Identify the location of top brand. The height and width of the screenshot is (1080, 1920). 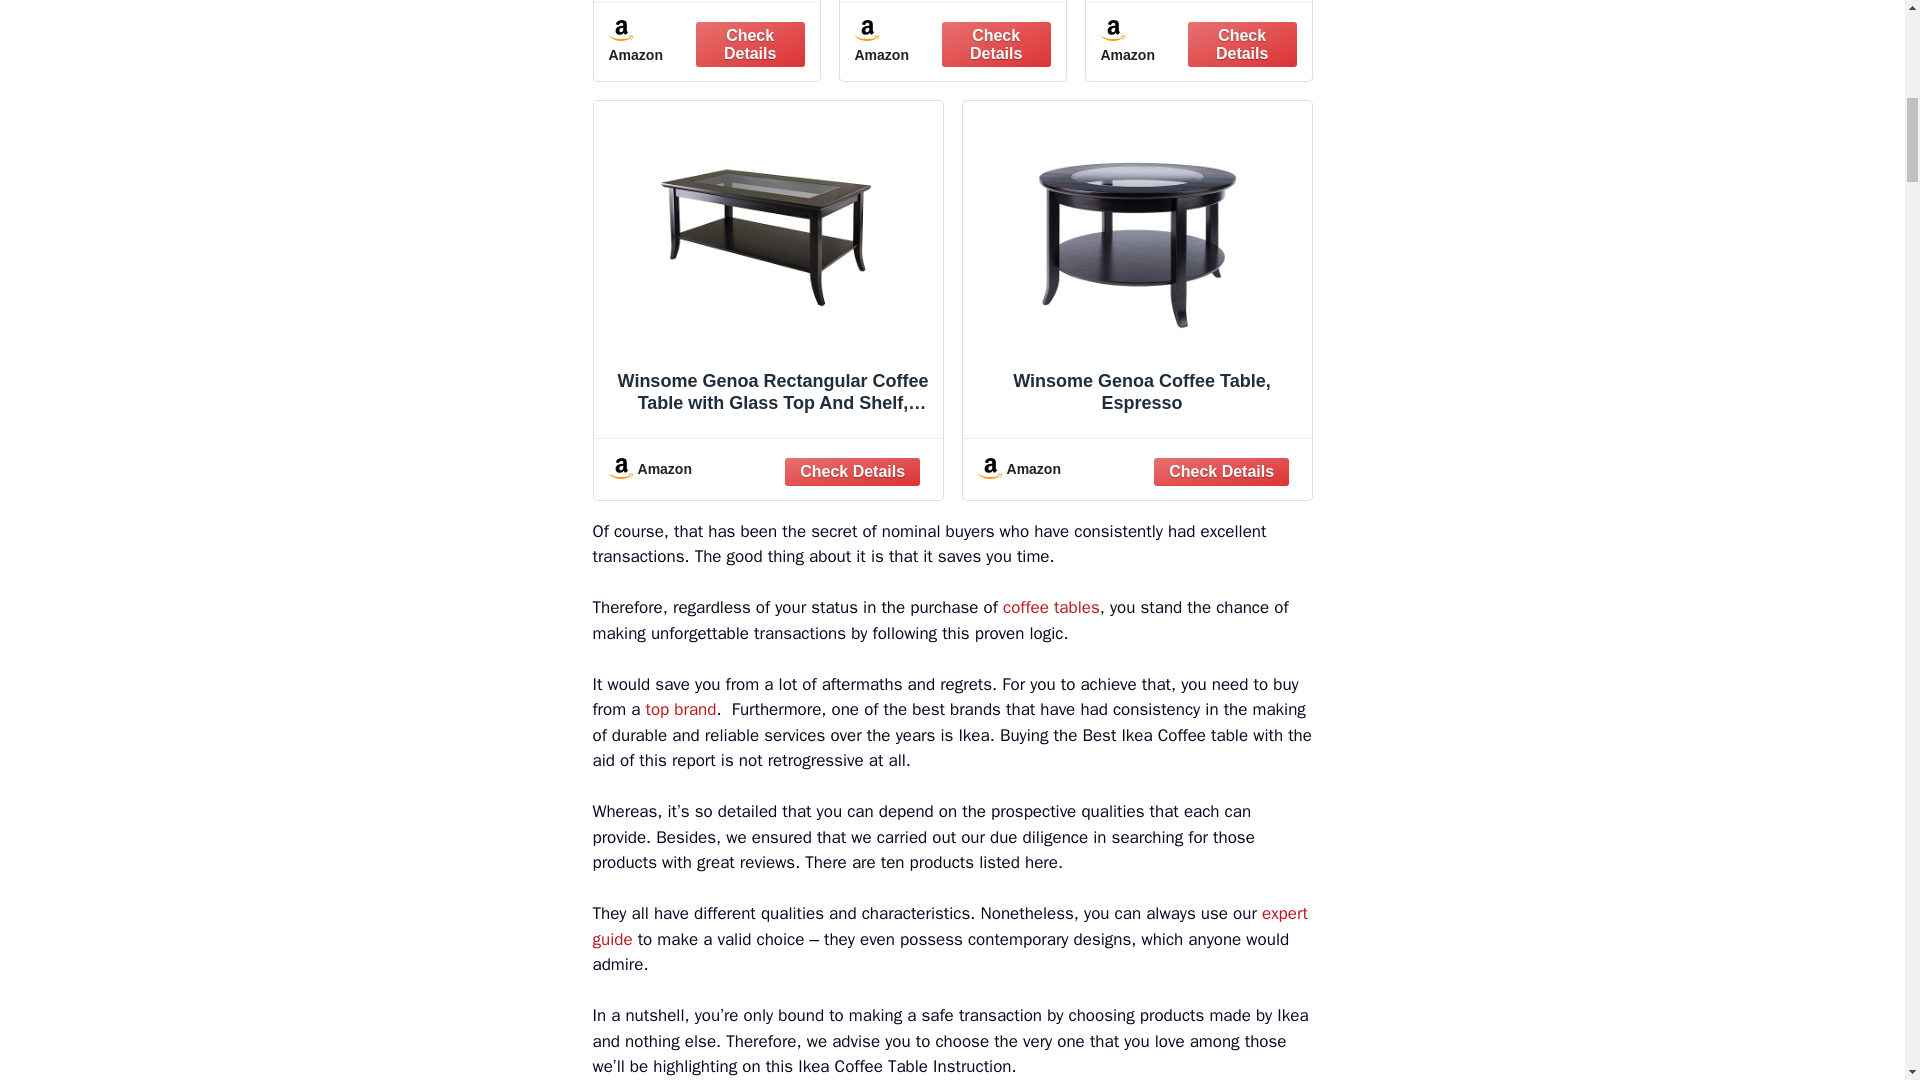
(680, 709).